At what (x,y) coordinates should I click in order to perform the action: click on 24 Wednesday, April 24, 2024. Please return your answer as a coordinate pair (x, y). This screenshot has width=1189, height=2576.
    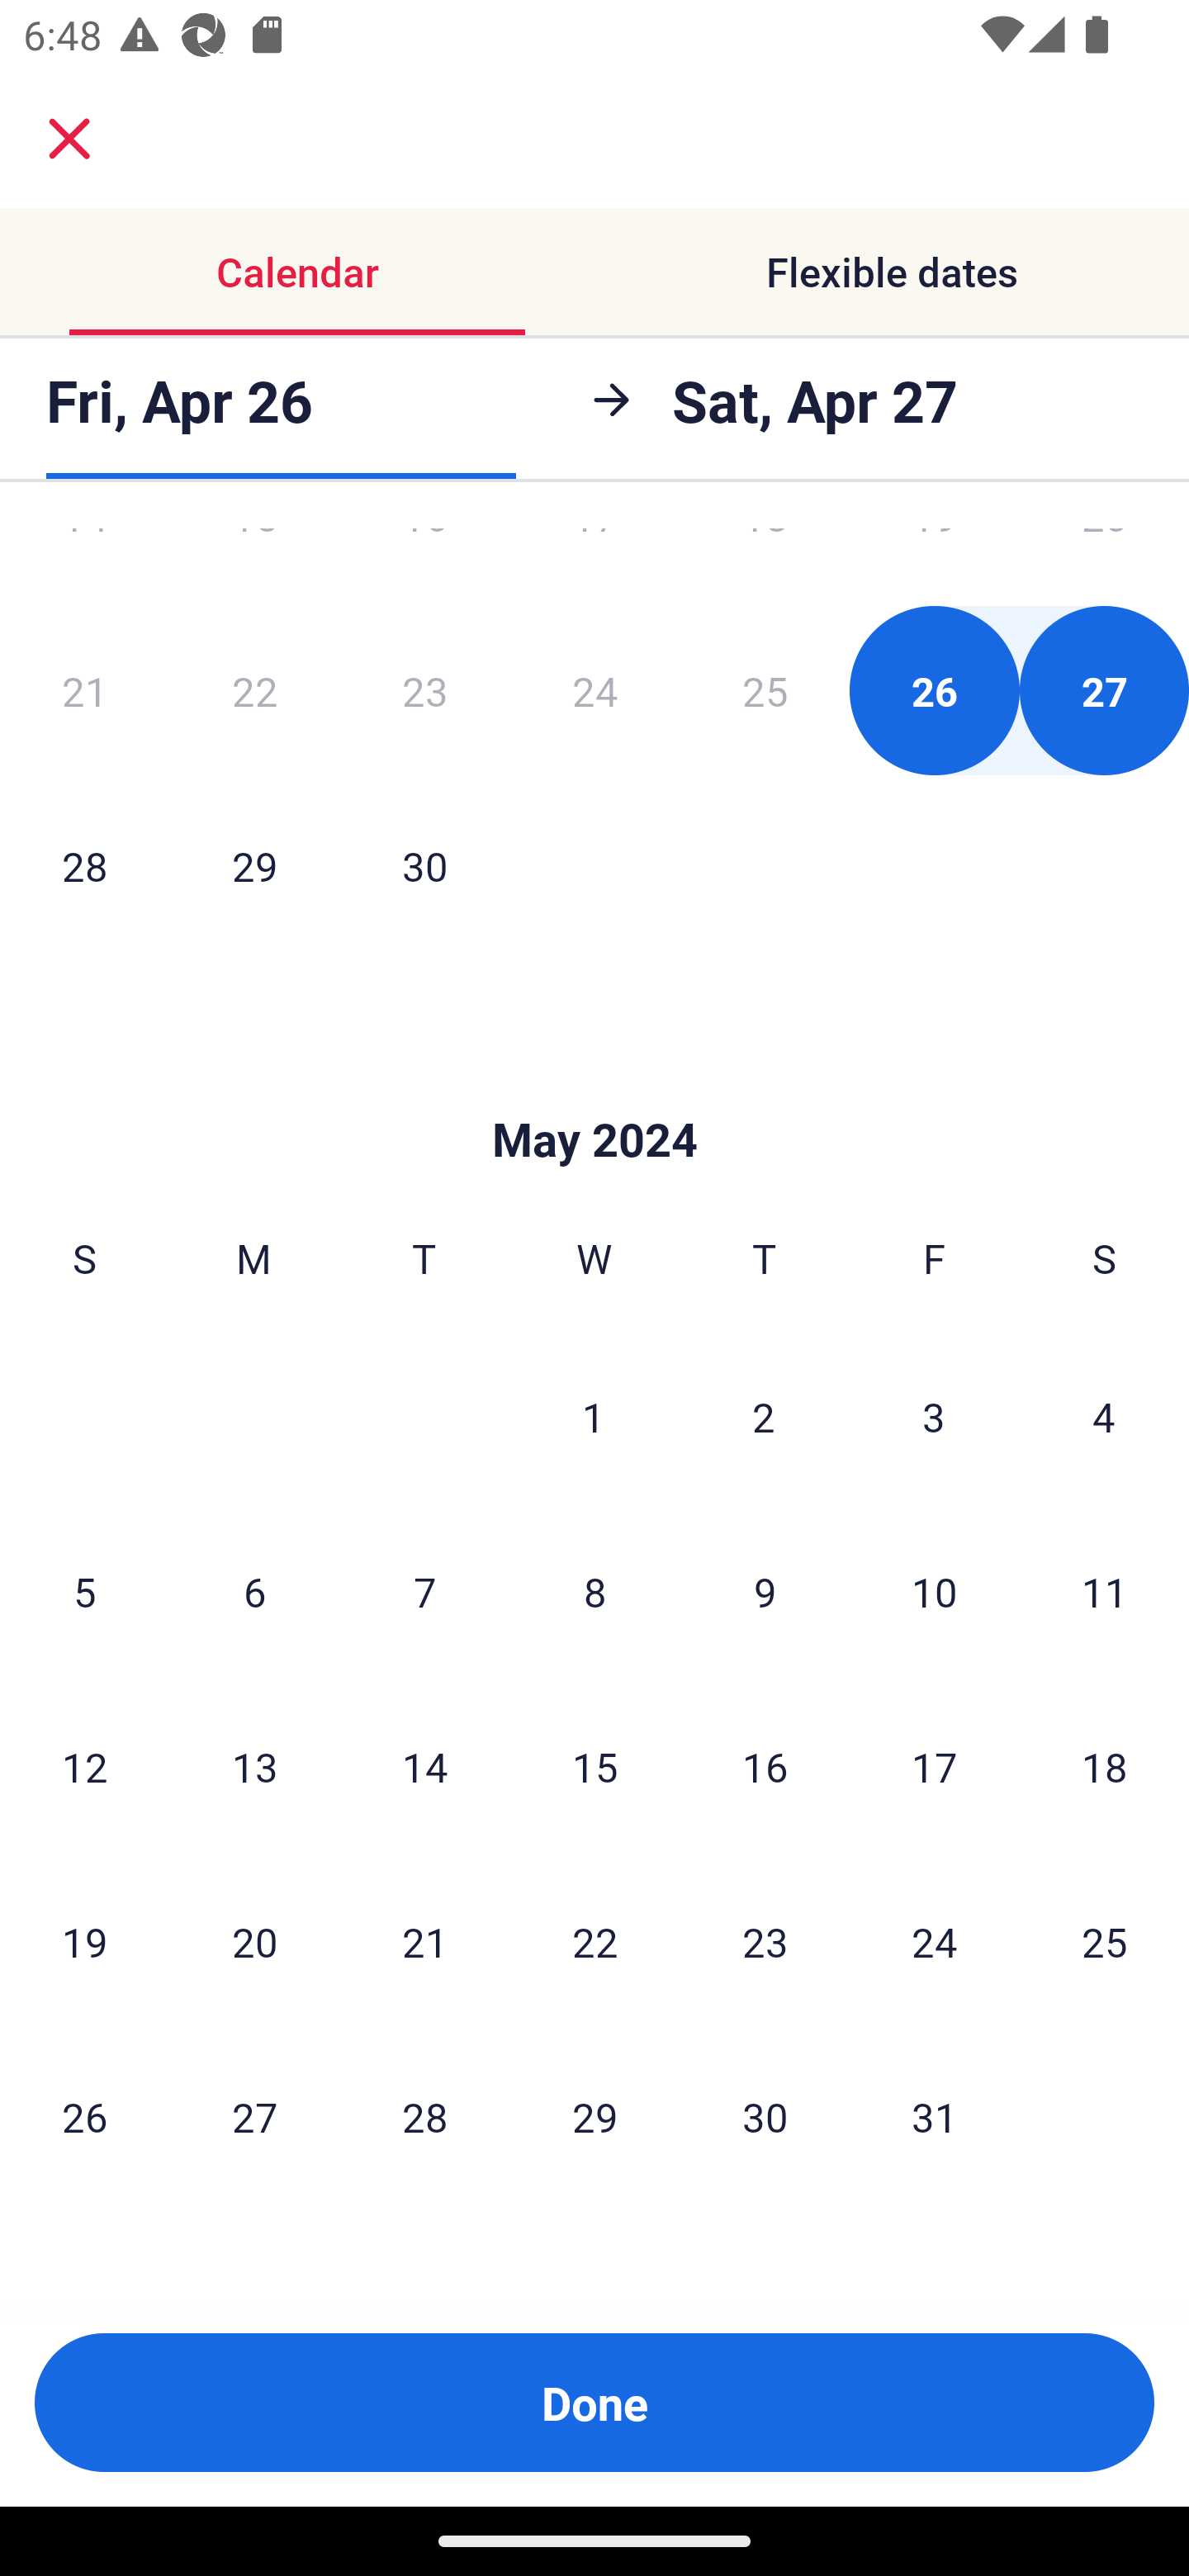
    Looking at the image, I should click on (594, 690).